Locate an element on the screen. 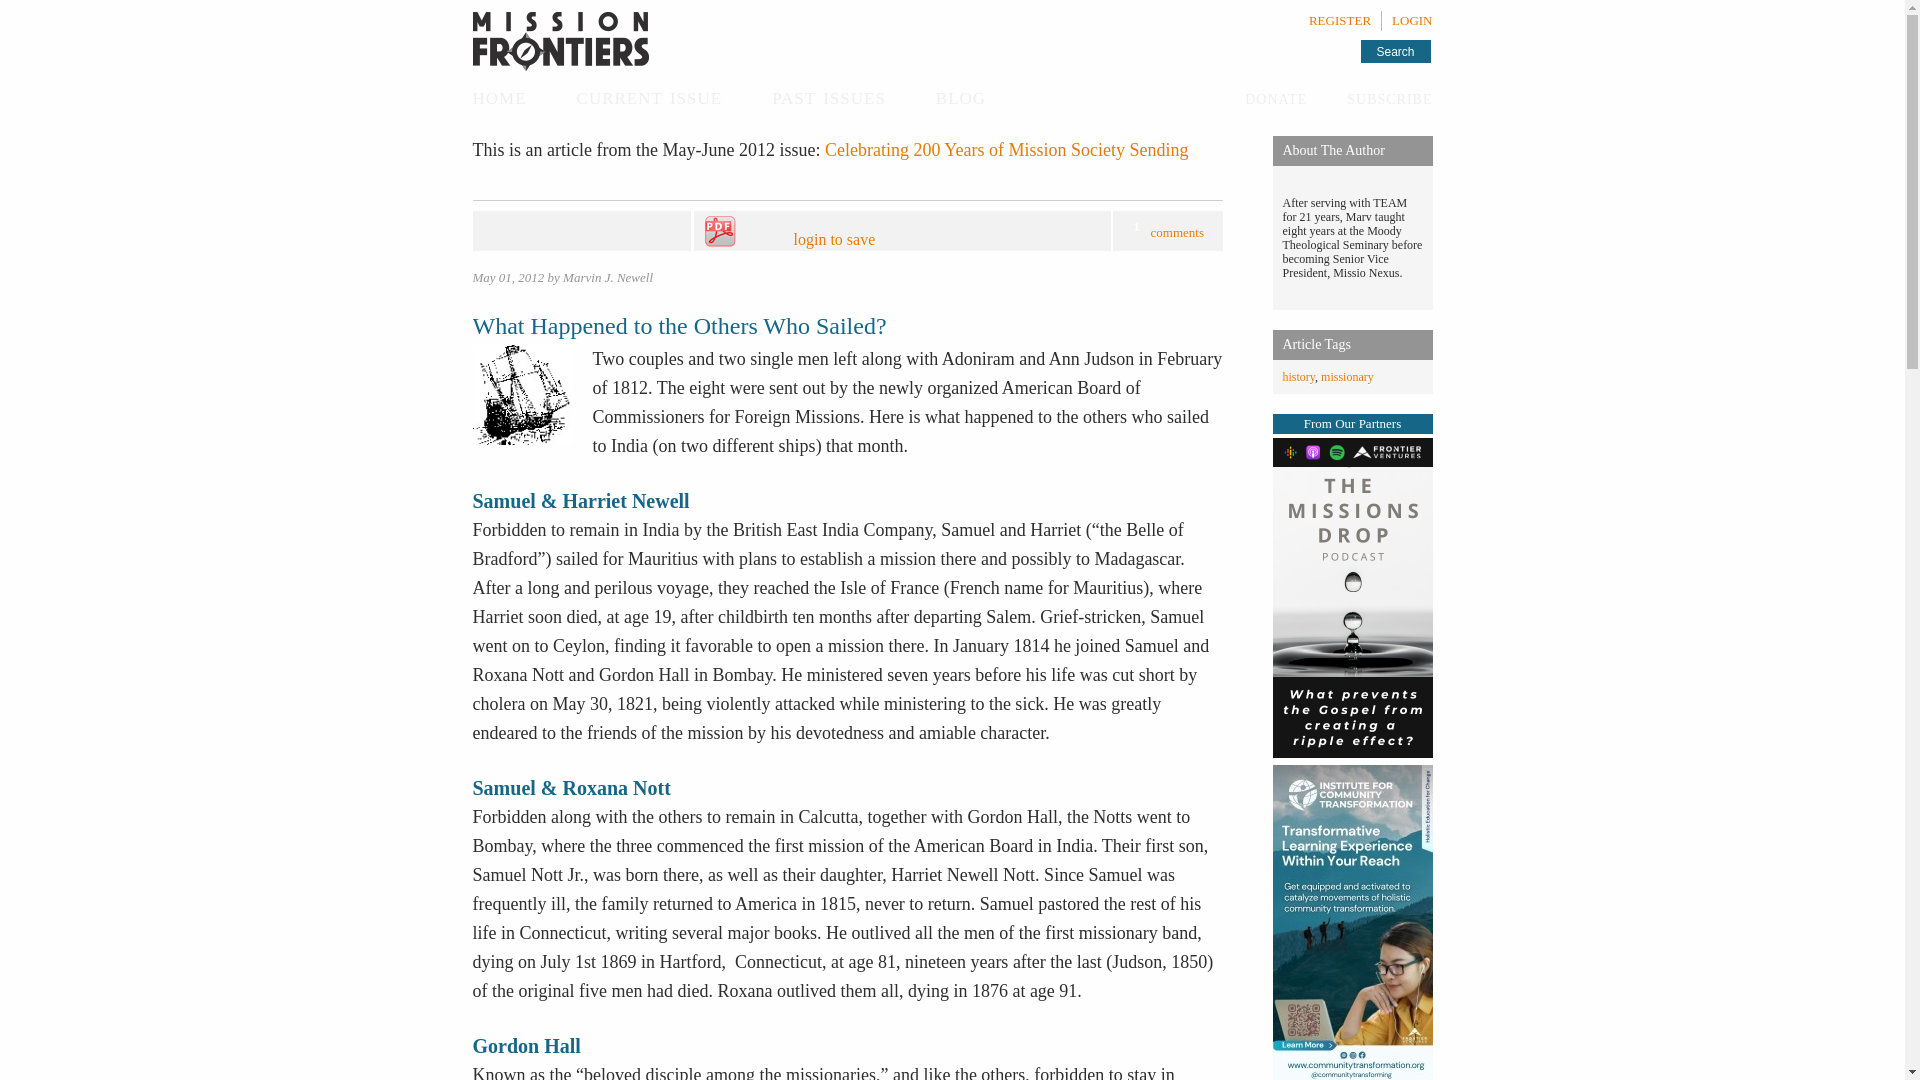 The height and width of the screenshot is (1080, 1920). LOGIN is located at coordinates (1412, 20).